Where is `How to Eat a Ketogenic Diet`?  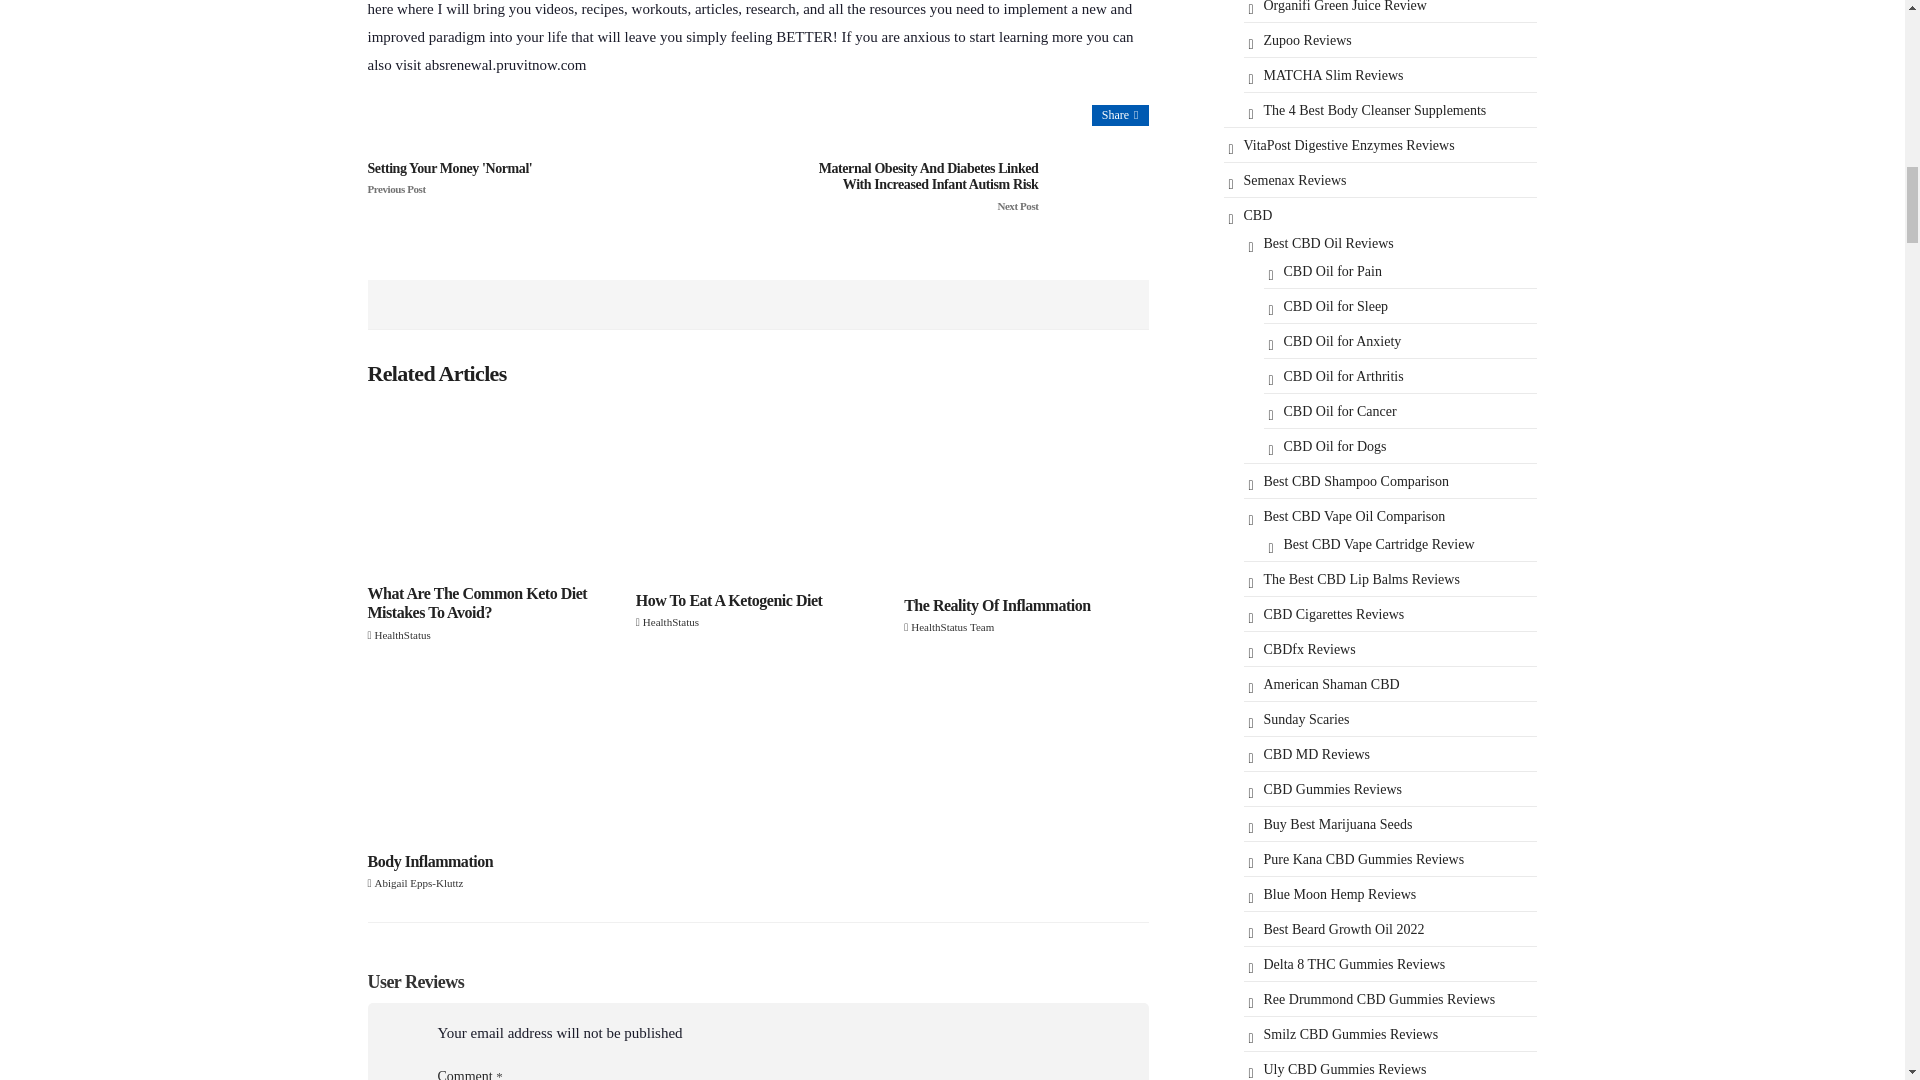
How to Eat a Ketogenic Diet is located at coordinates (757, 491).